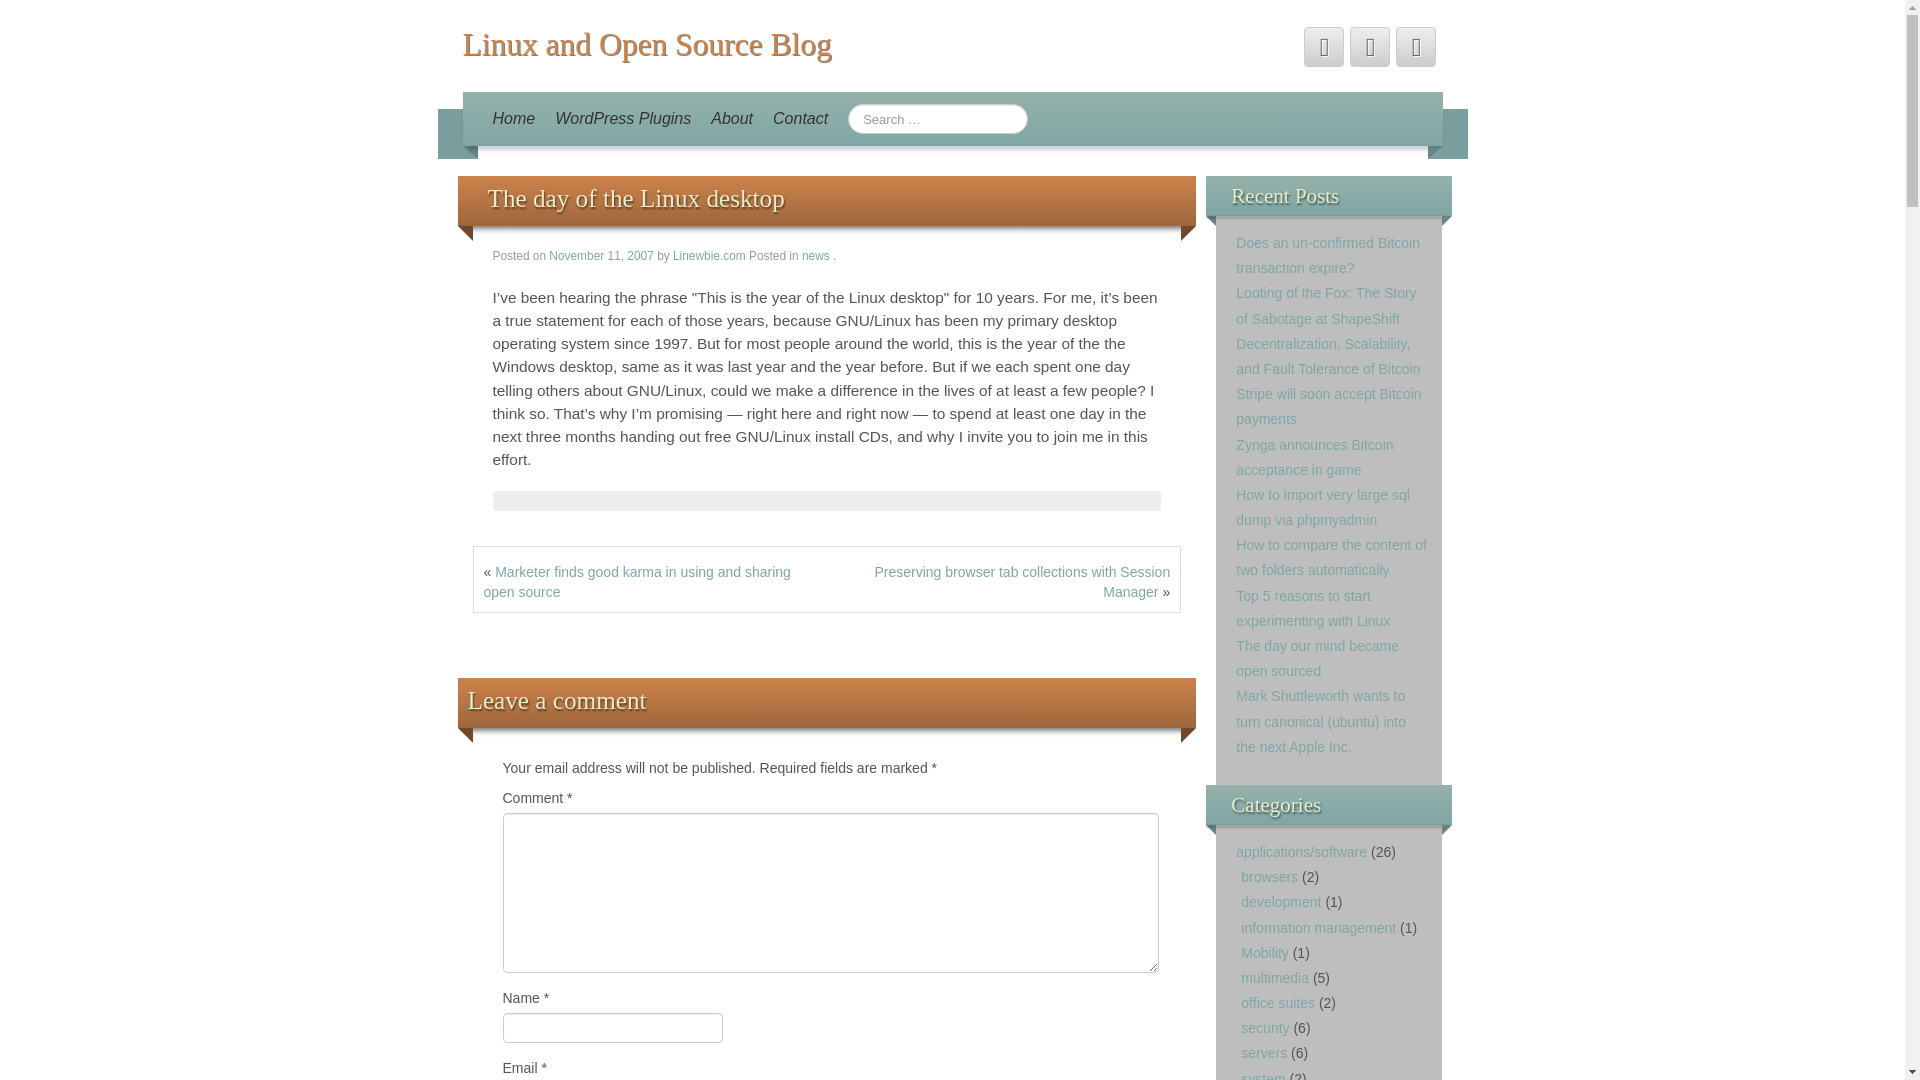 The height and width of the screenshot is (1080, 1920). I want to click on Looting of the Fox: The Story of Sabotage at ShapeShift, so click(1326, 306).